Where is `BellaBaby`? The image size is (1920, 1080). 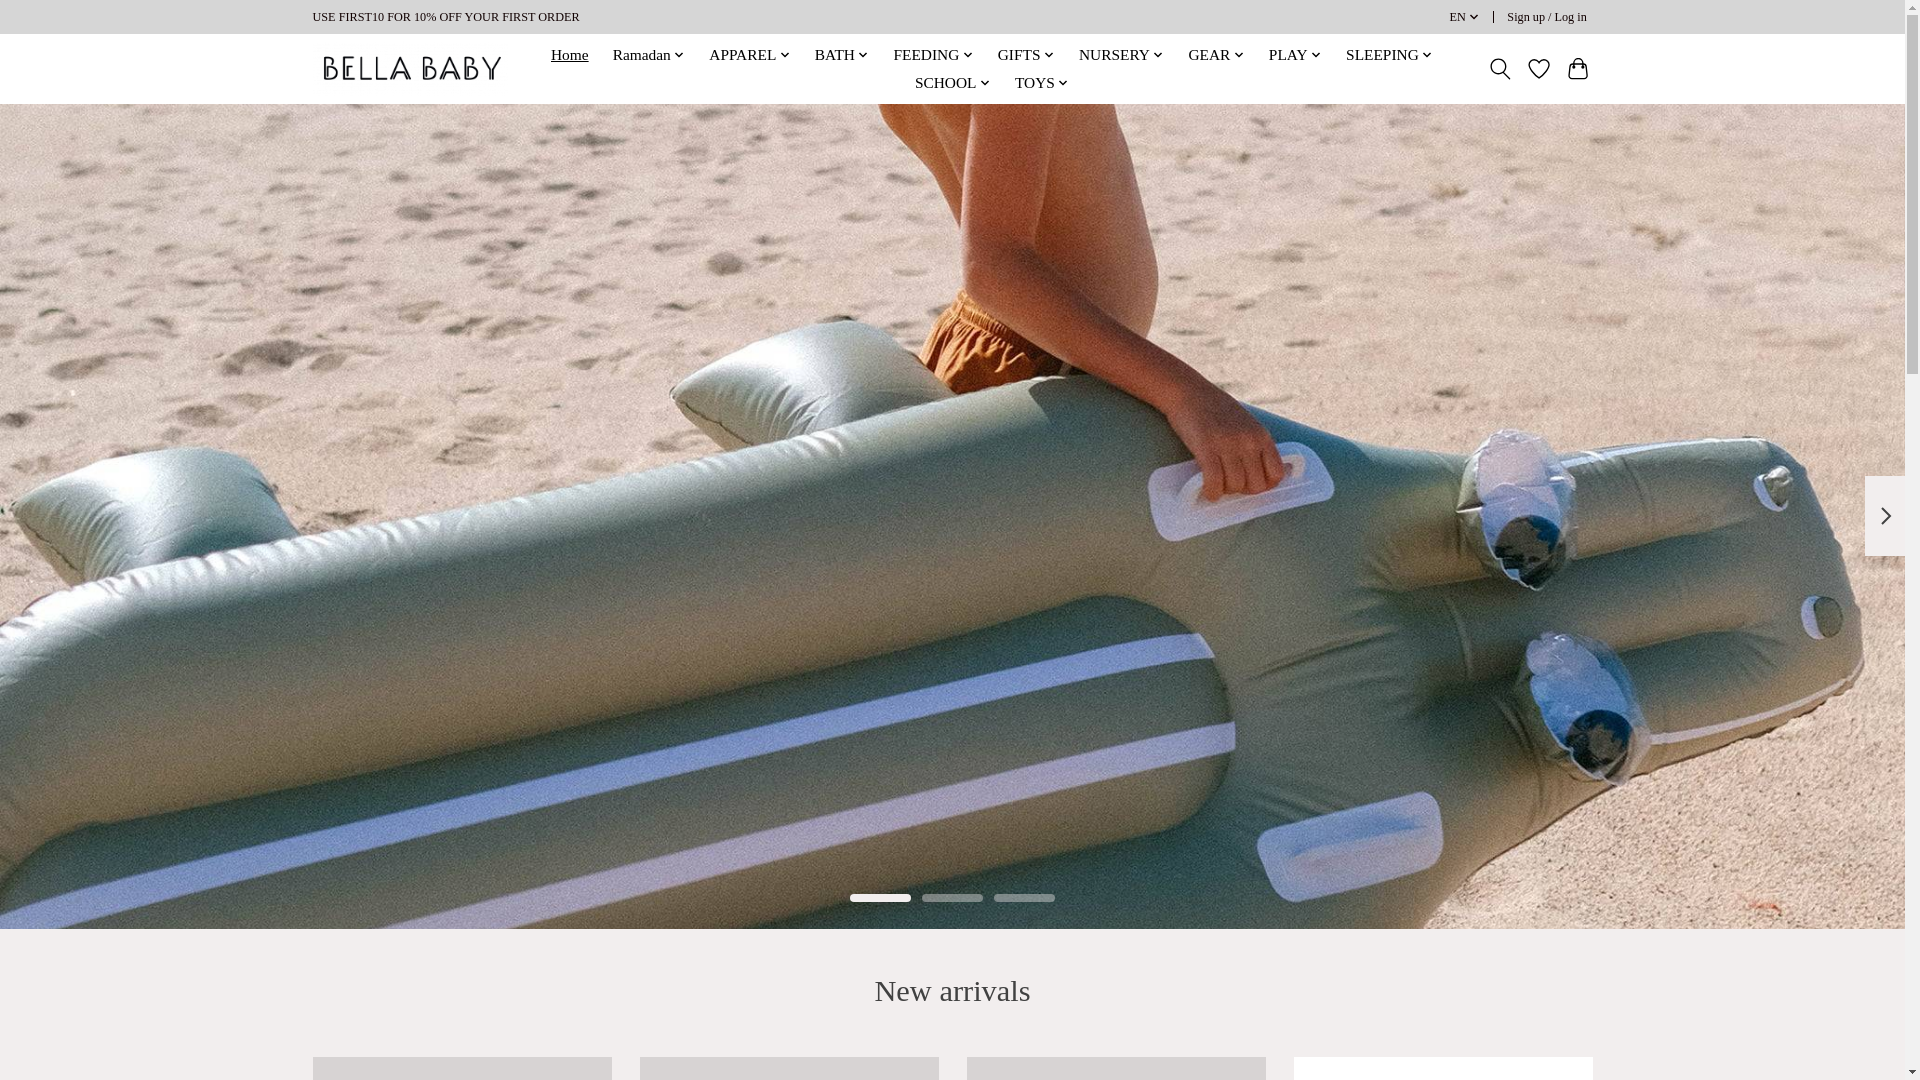
BellaBaby is located at coordinates (408, 68).